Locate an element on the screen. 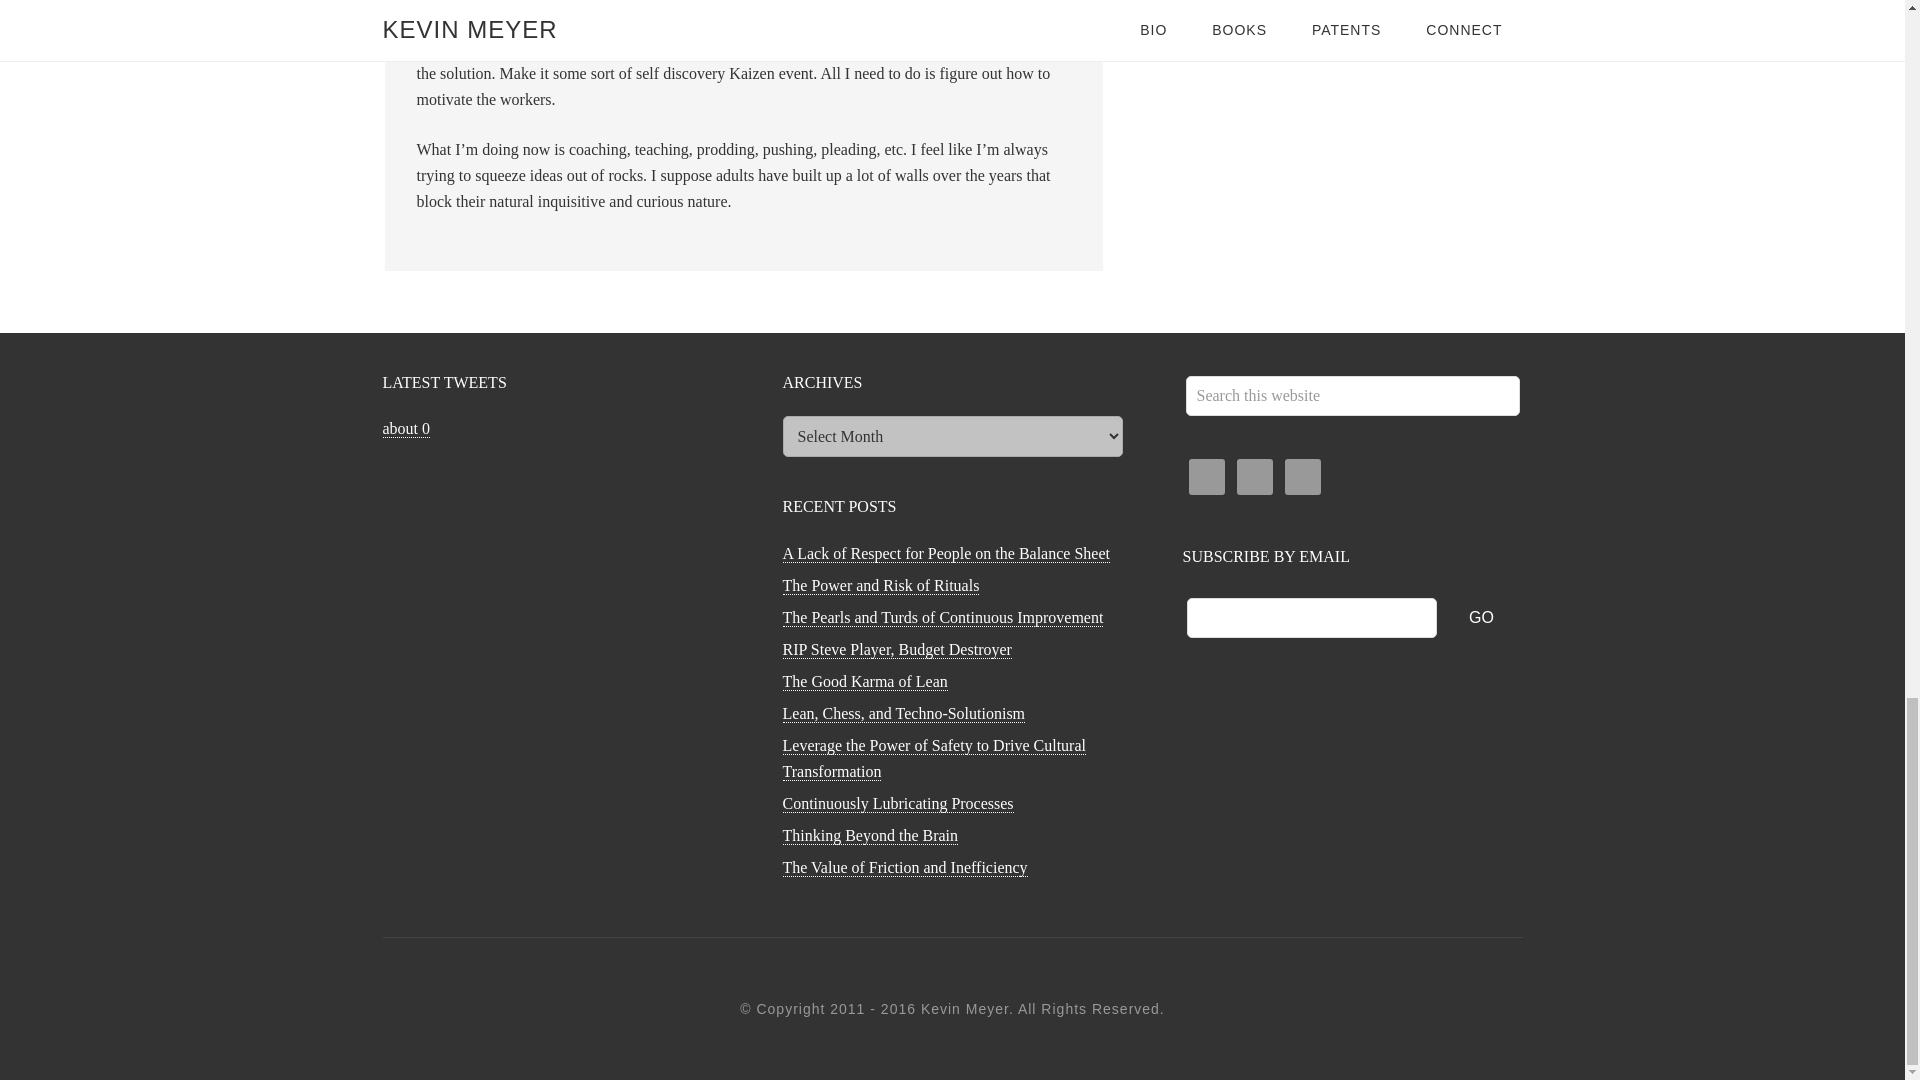 This screenshot has height=1080, width=1920. The Good Karma of Lean is located at coordinates (864, 682).